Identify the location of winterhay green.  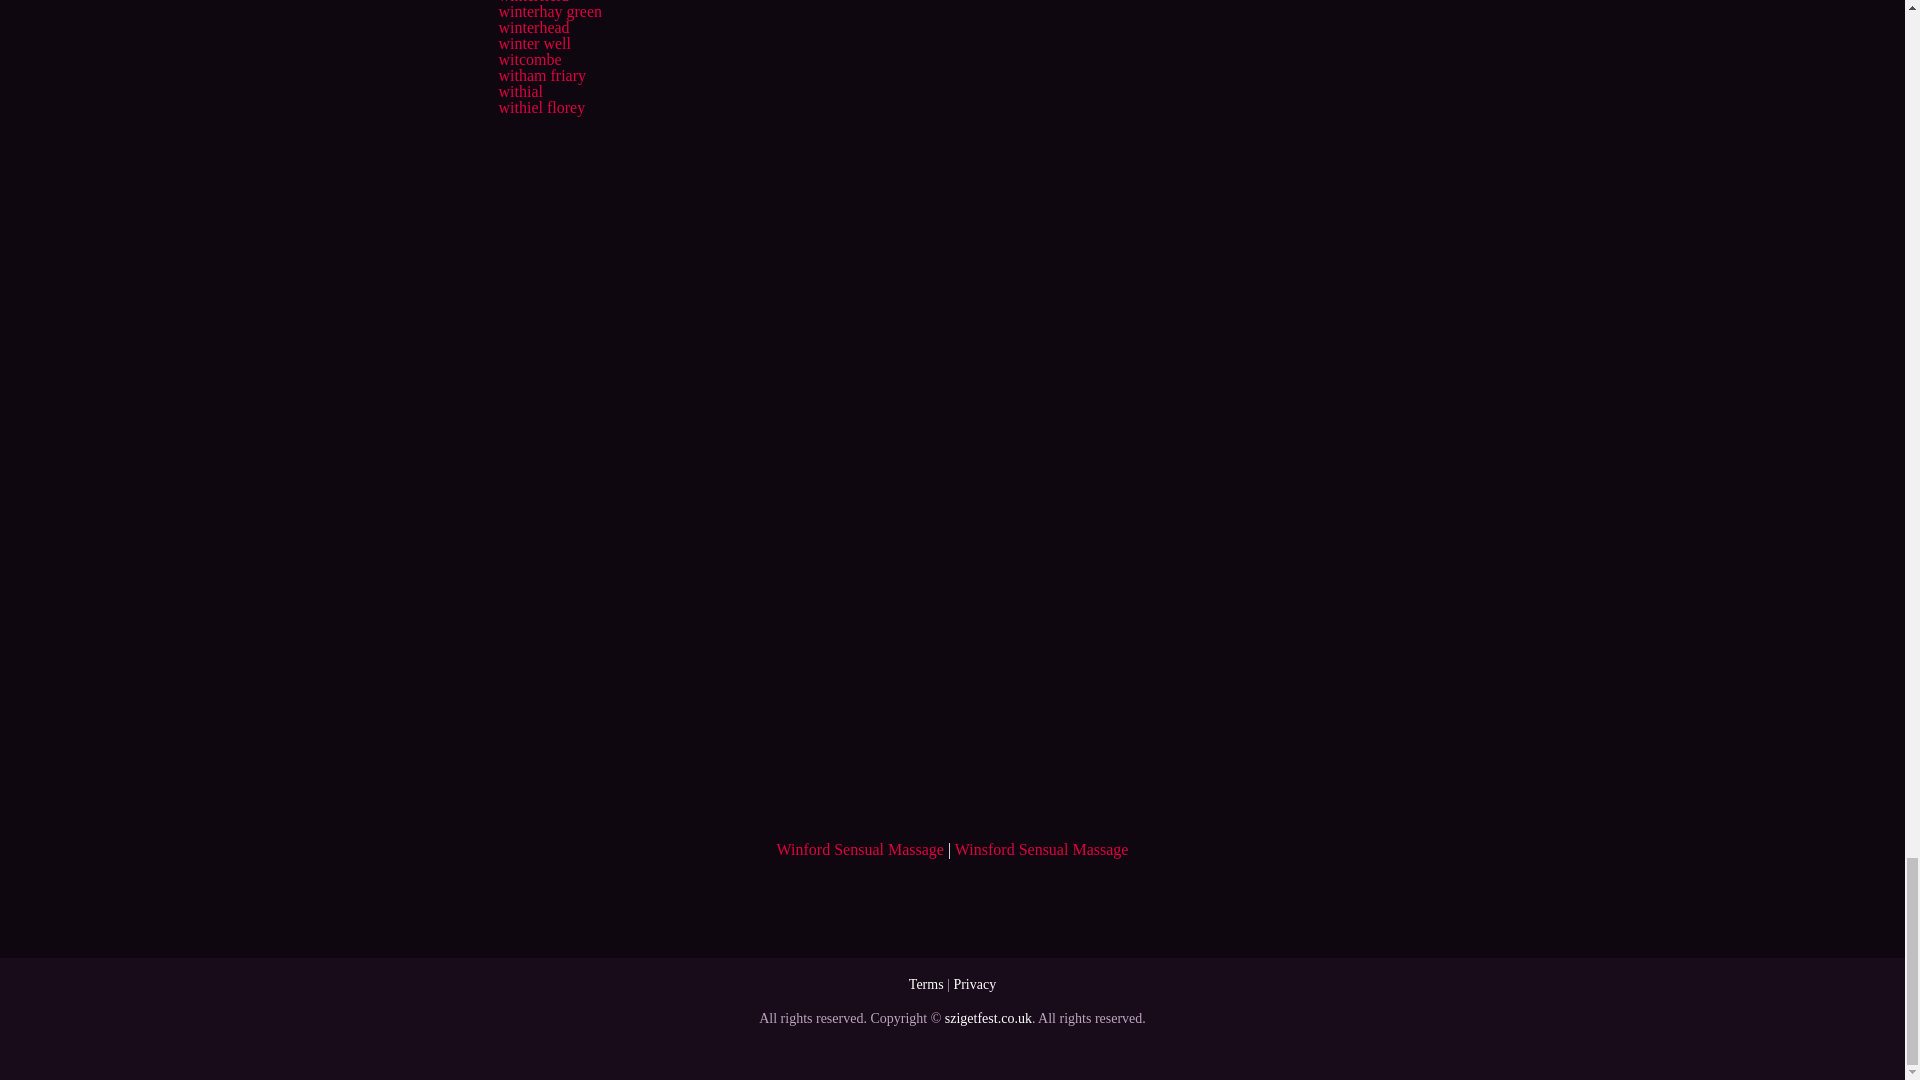
(550, 12).